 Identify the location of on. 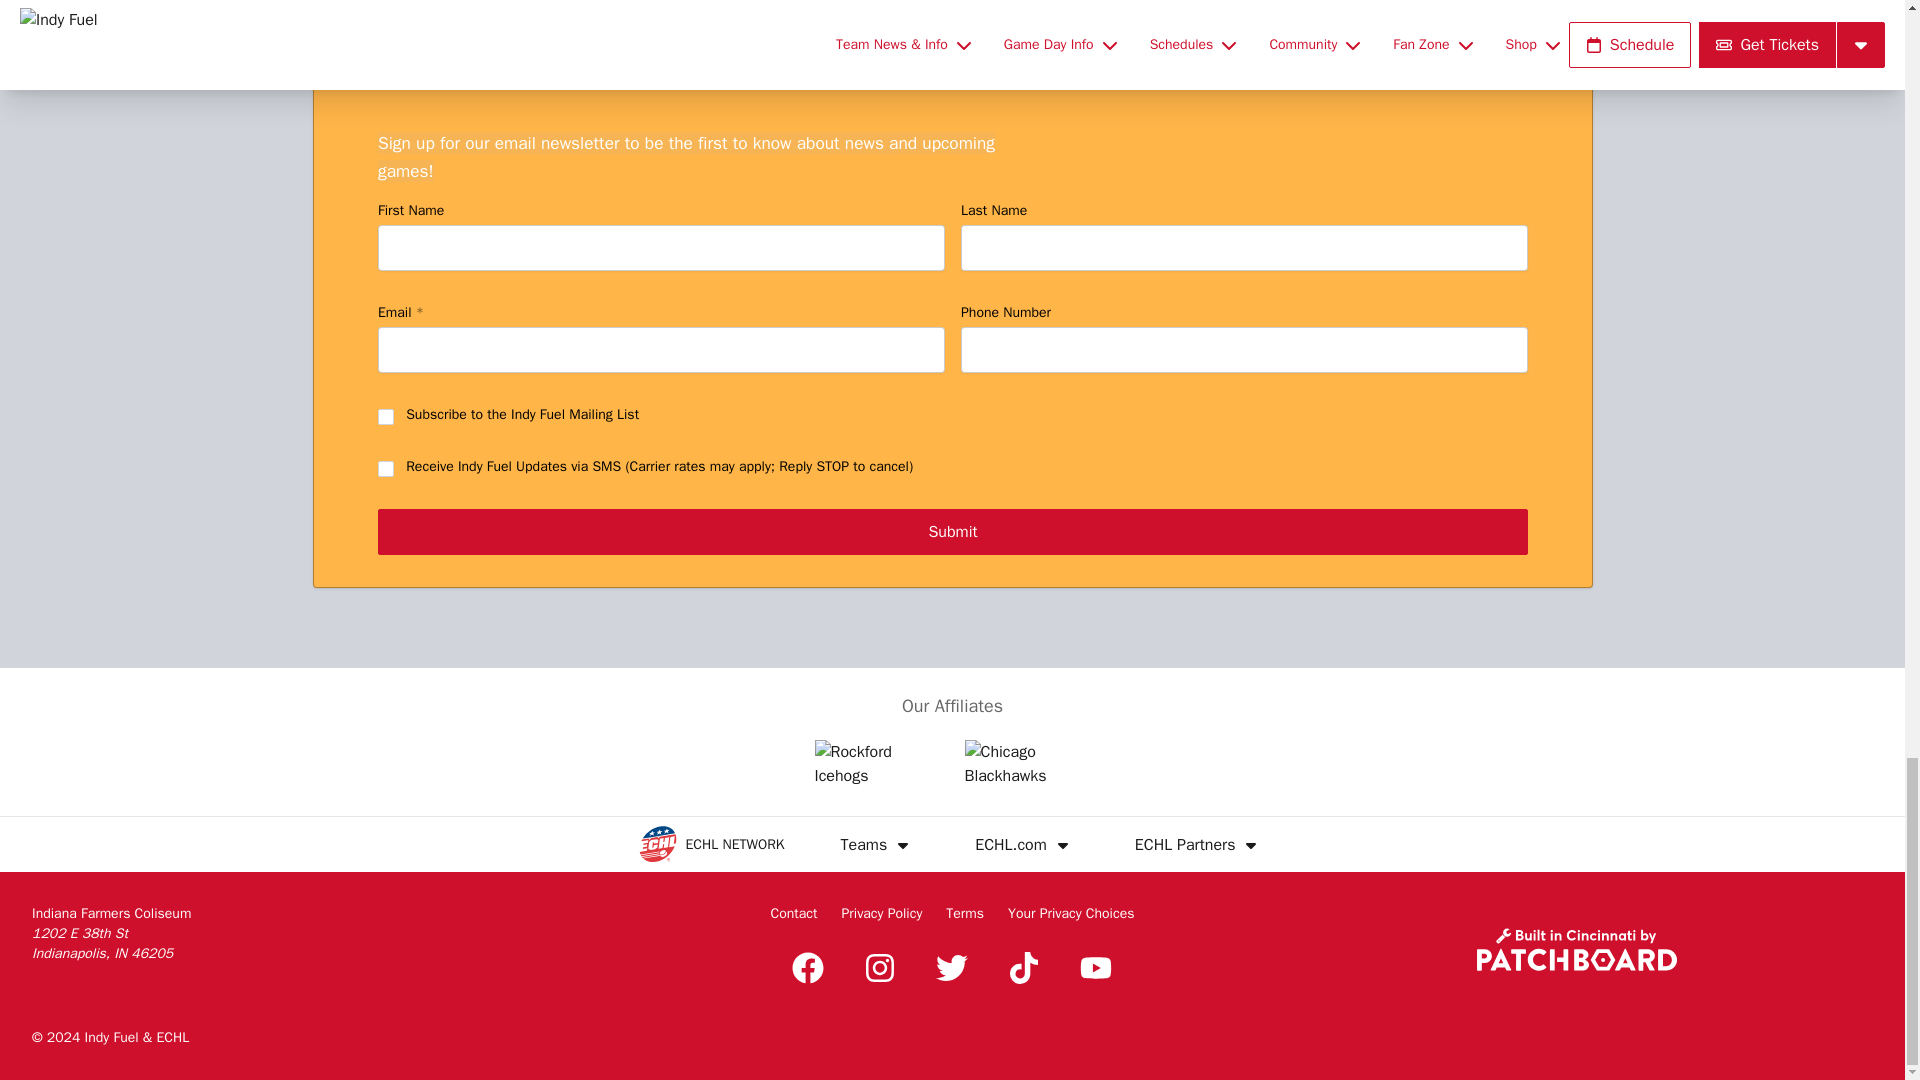
(386, 469).